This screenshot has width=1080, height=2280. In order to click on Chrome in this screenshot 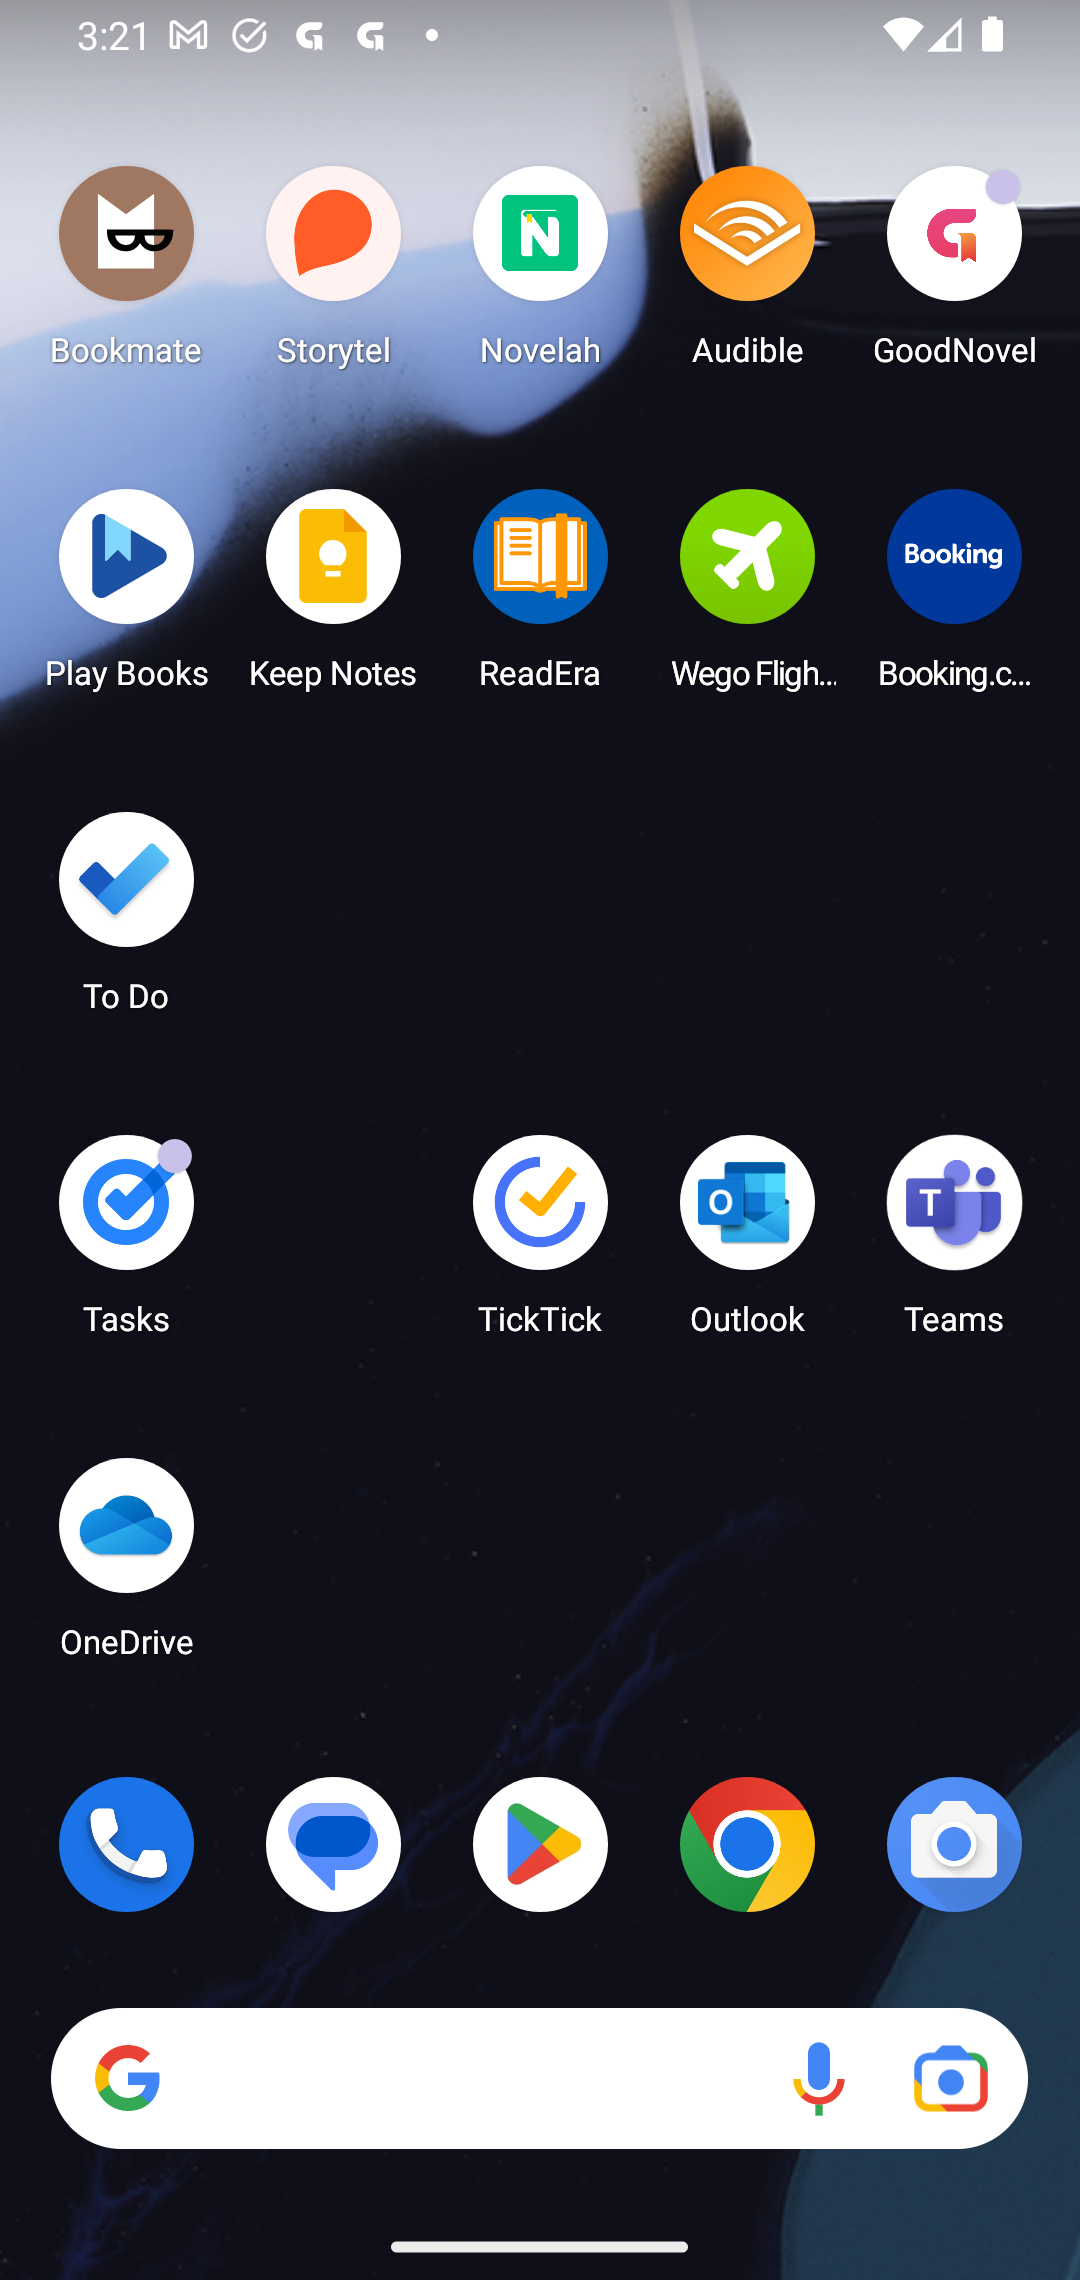, I will do `click(747, 1844)`.